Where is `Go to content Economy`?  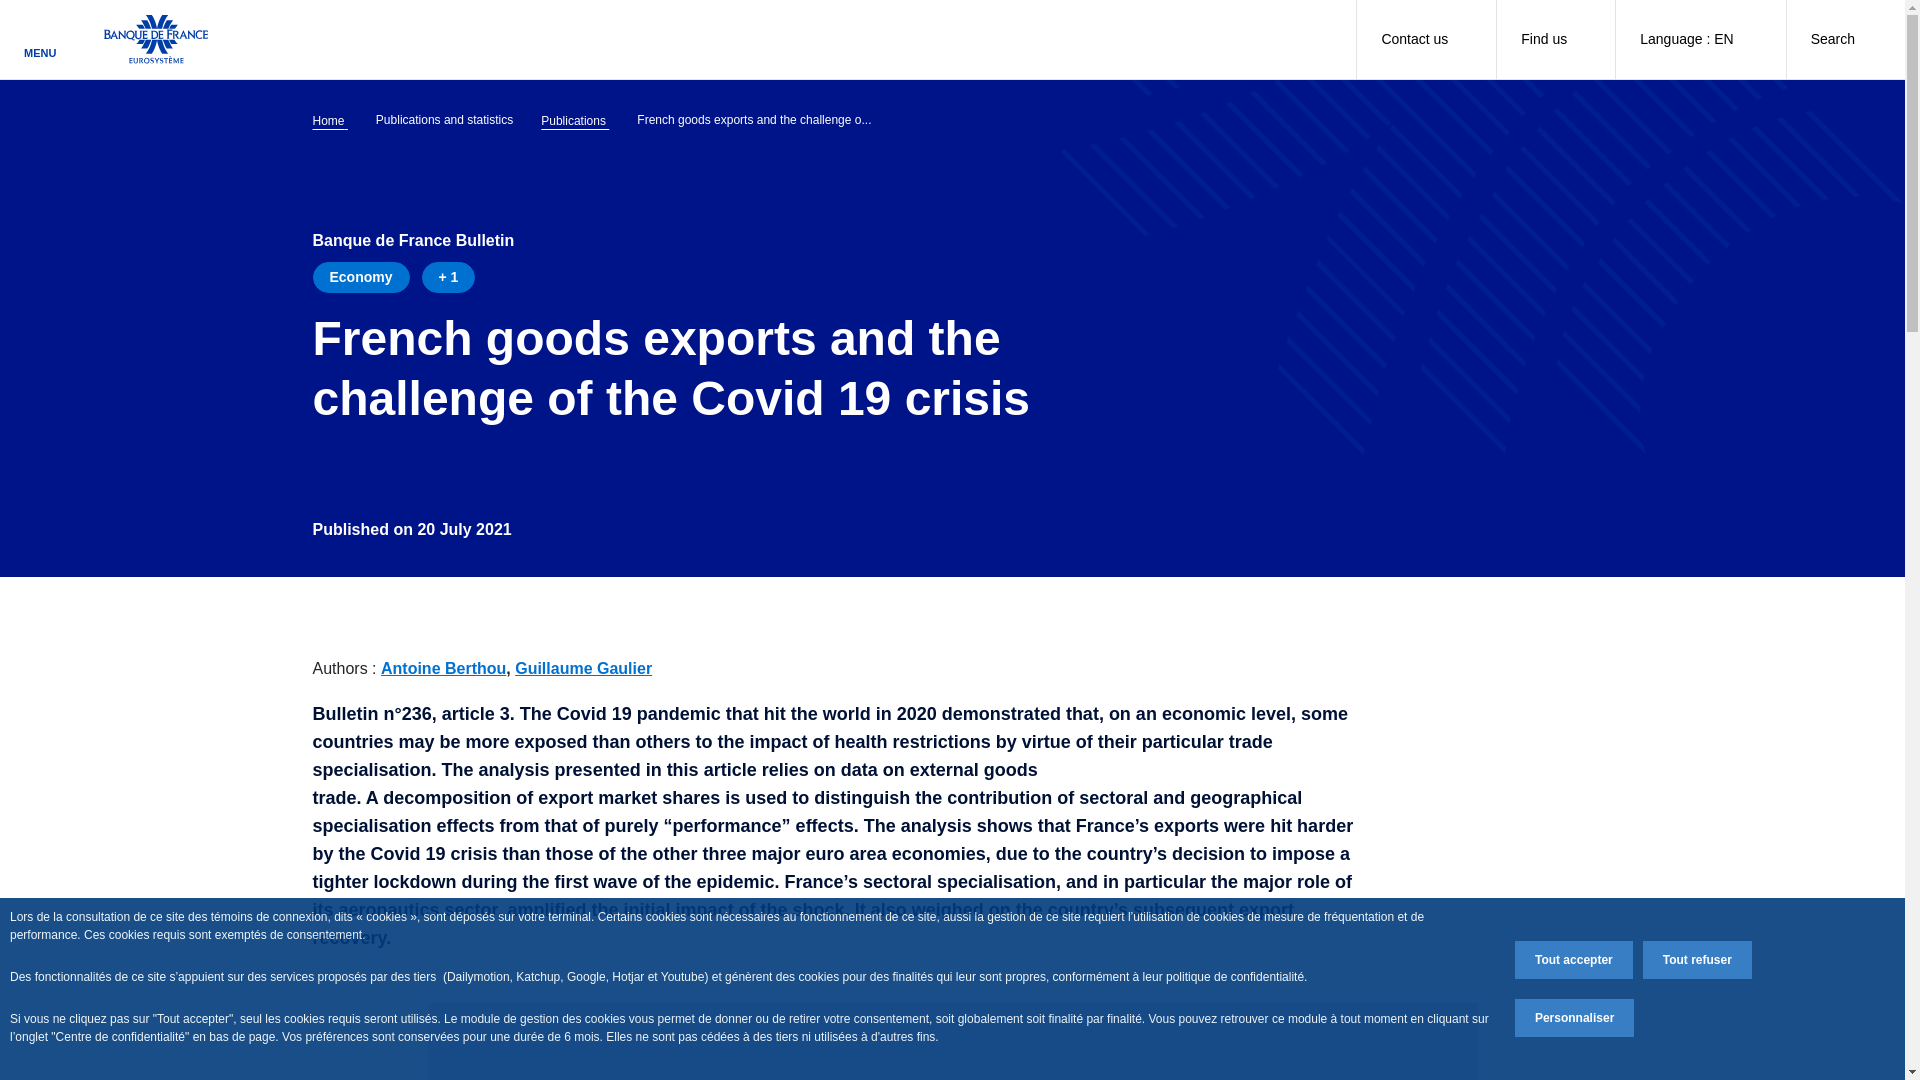
Go to content Economy is located at coordinates (360, 277).